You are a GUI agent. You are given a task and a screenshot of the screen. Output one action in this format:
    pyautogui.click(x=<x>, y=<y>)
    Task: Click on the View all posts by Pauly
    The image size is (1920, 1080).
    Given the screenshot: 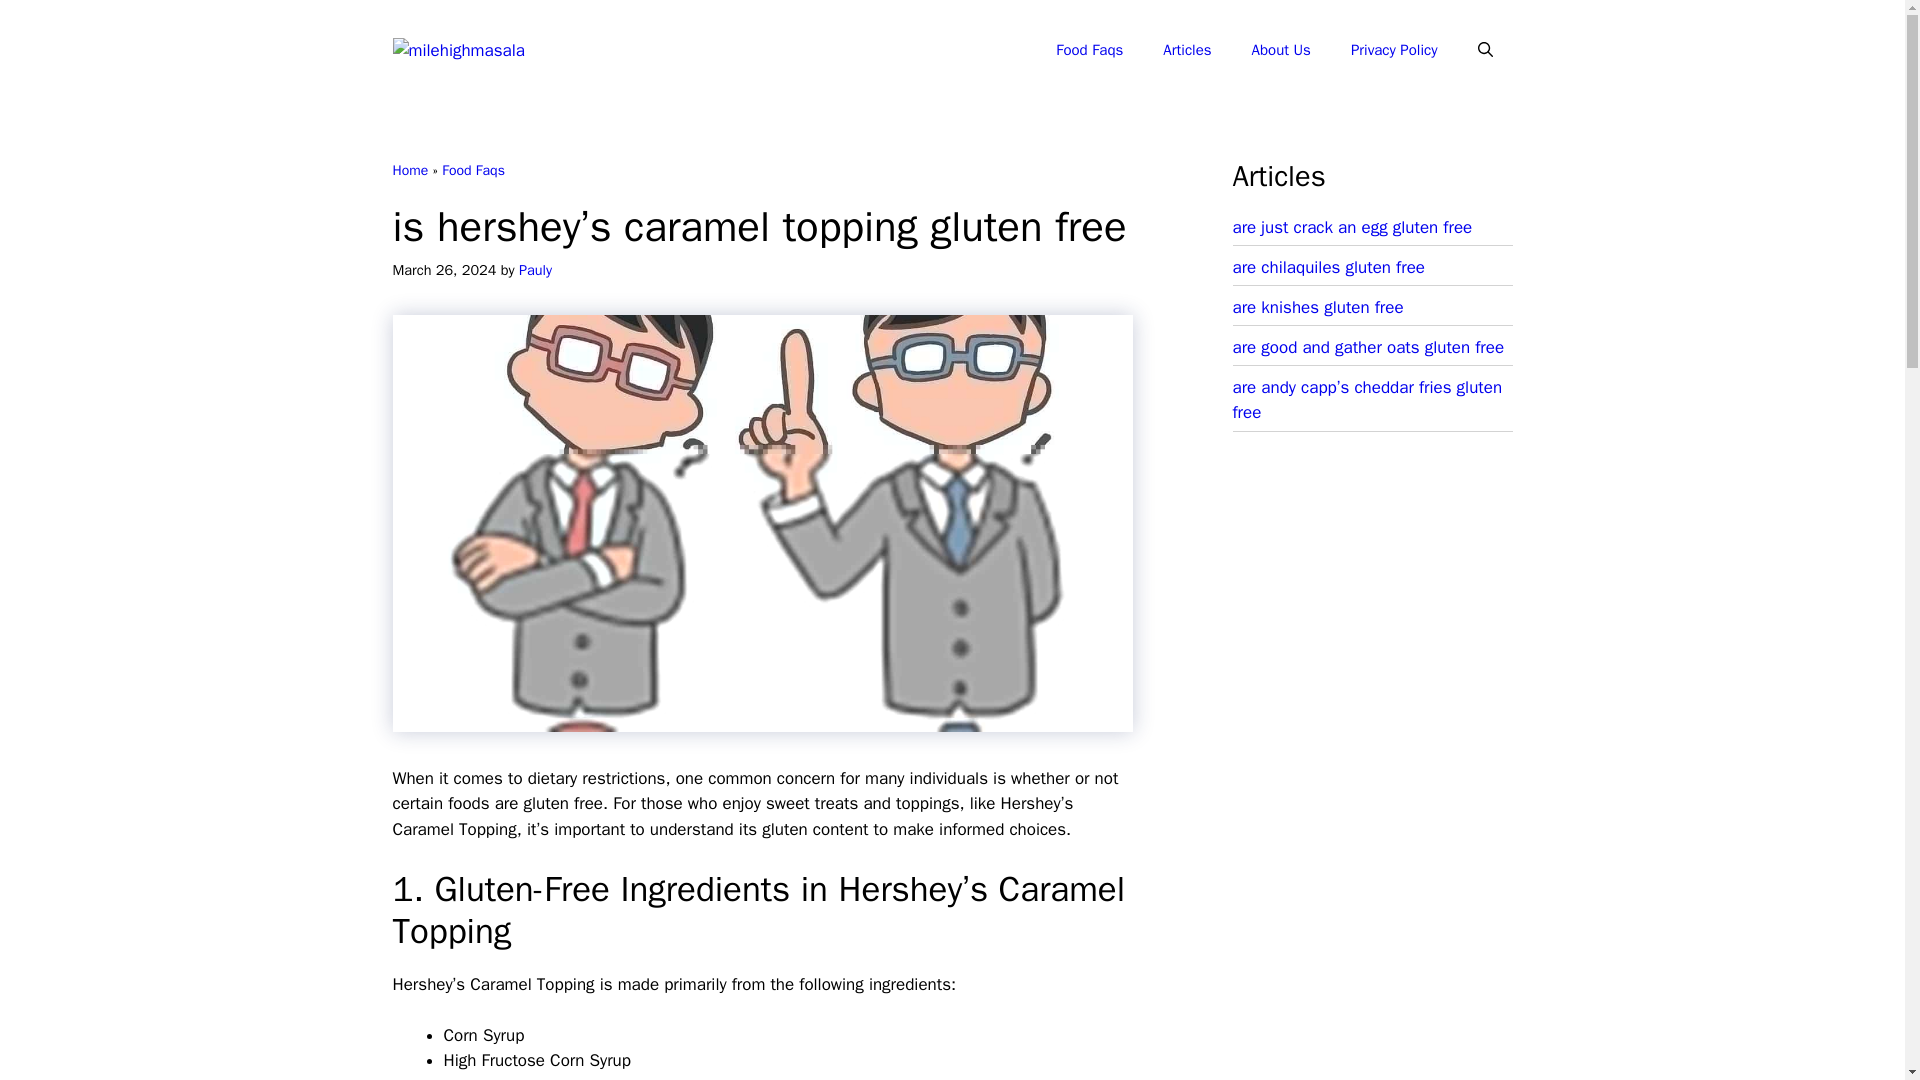 What is the action you would take?
    pyautogui.click(x=535, y=270)
    